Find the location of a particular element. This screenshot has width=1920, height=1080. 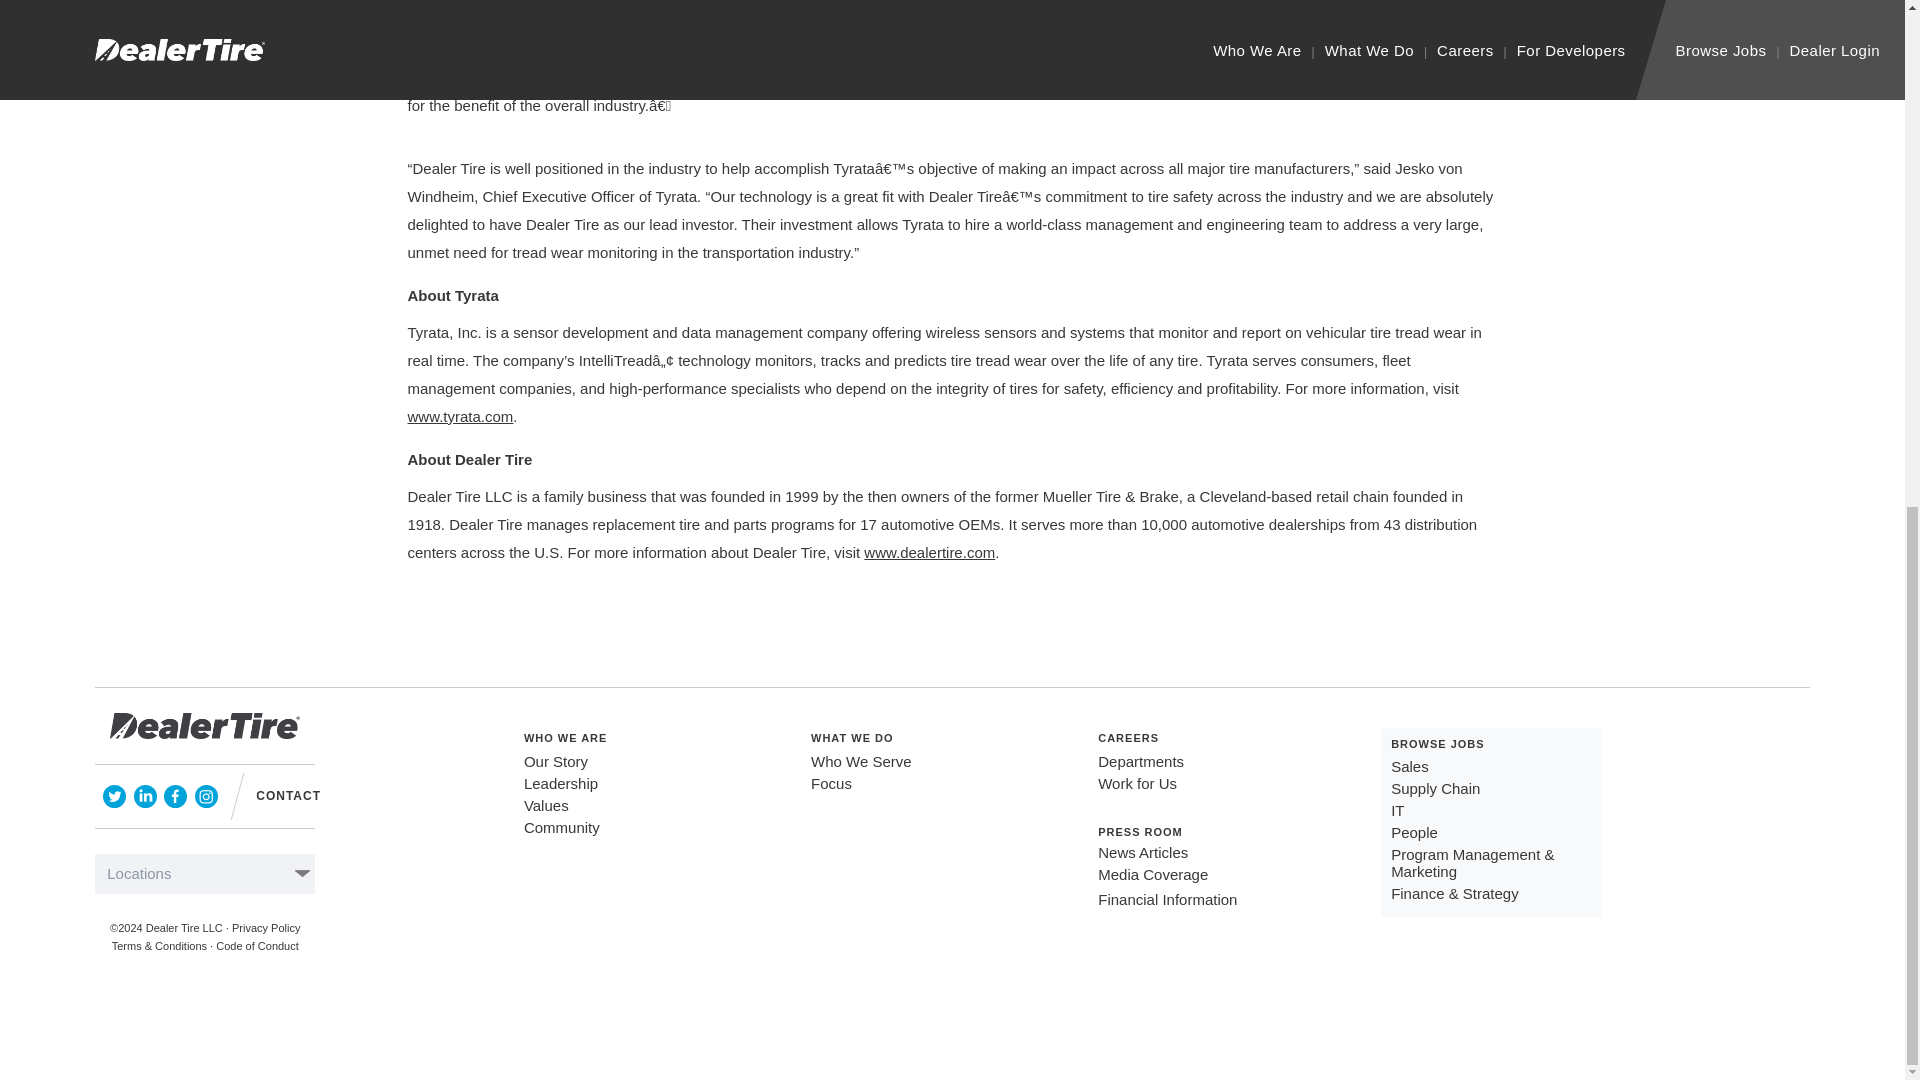

Our Story is located at coordinates (556, 761).